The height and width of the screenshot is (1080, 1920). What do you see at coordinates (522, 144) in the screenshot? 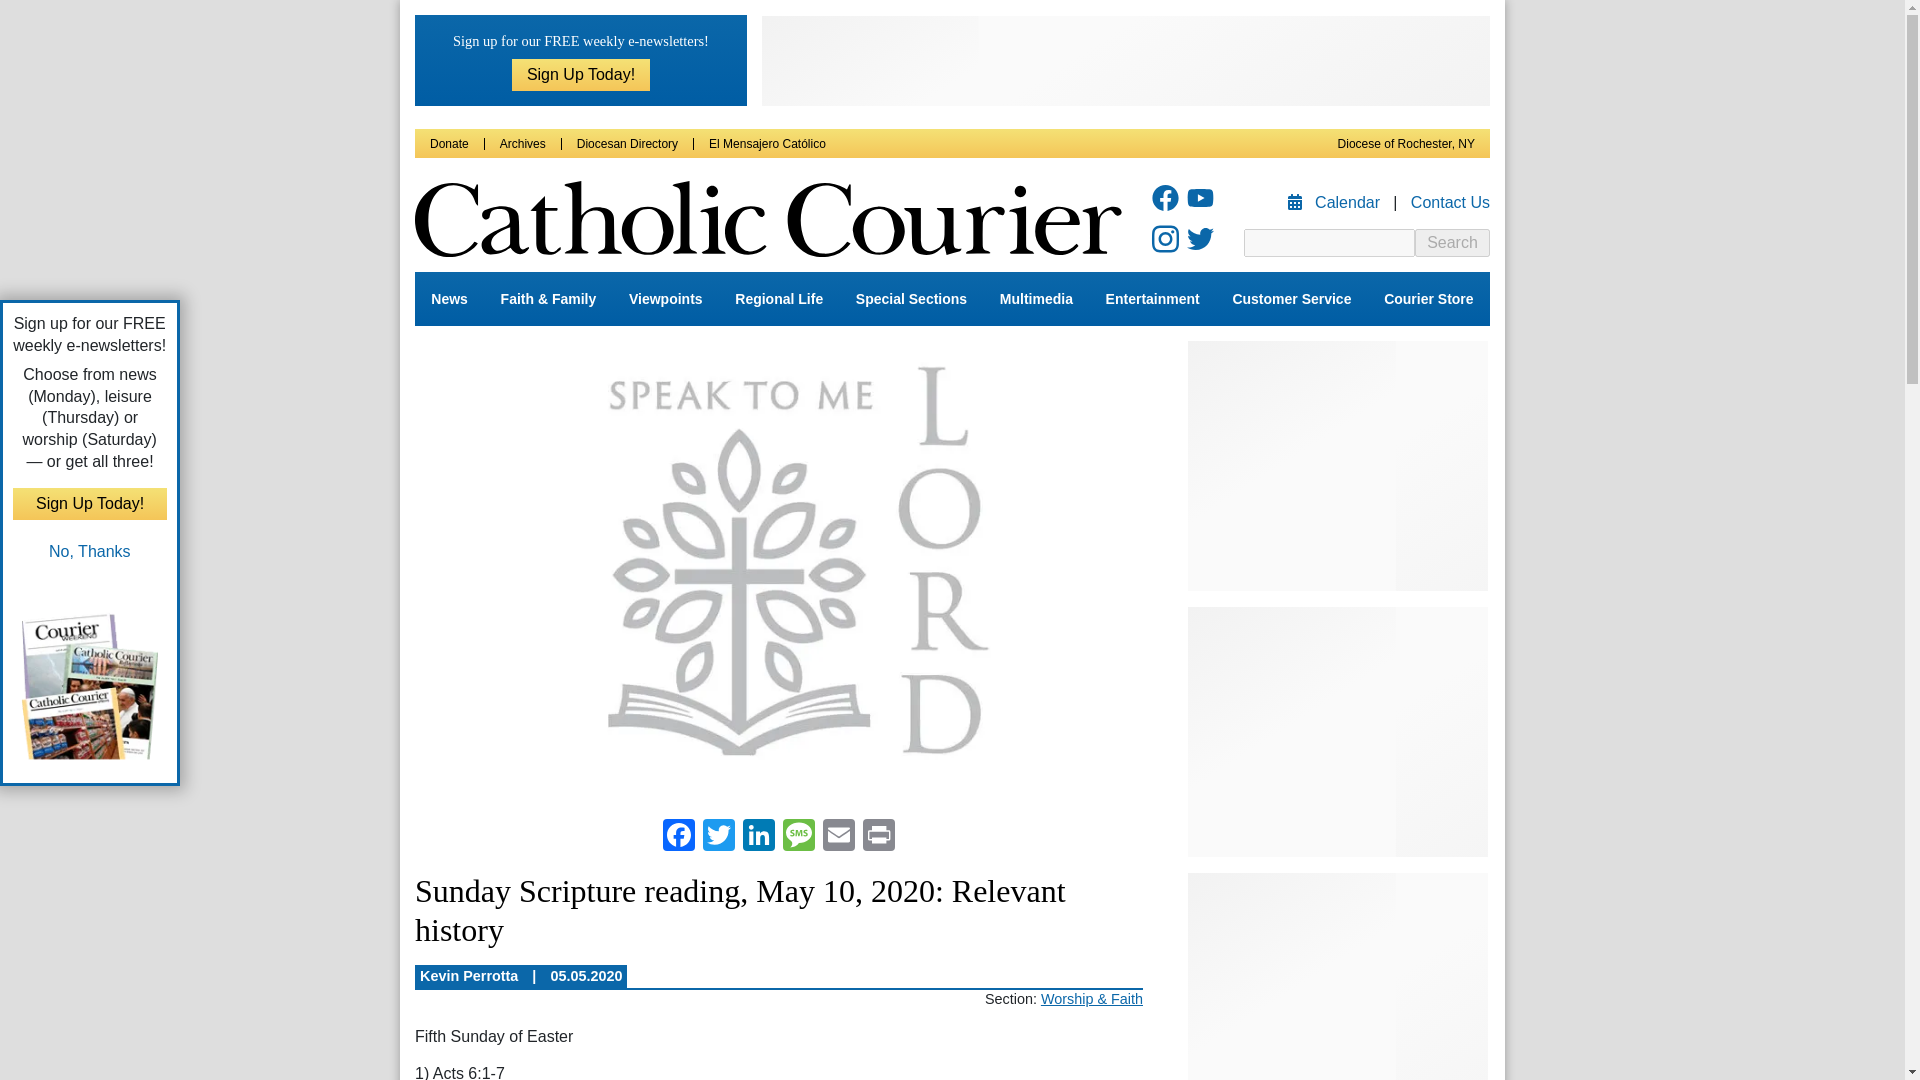
I see `Archives` at bounding box center [522, 144].